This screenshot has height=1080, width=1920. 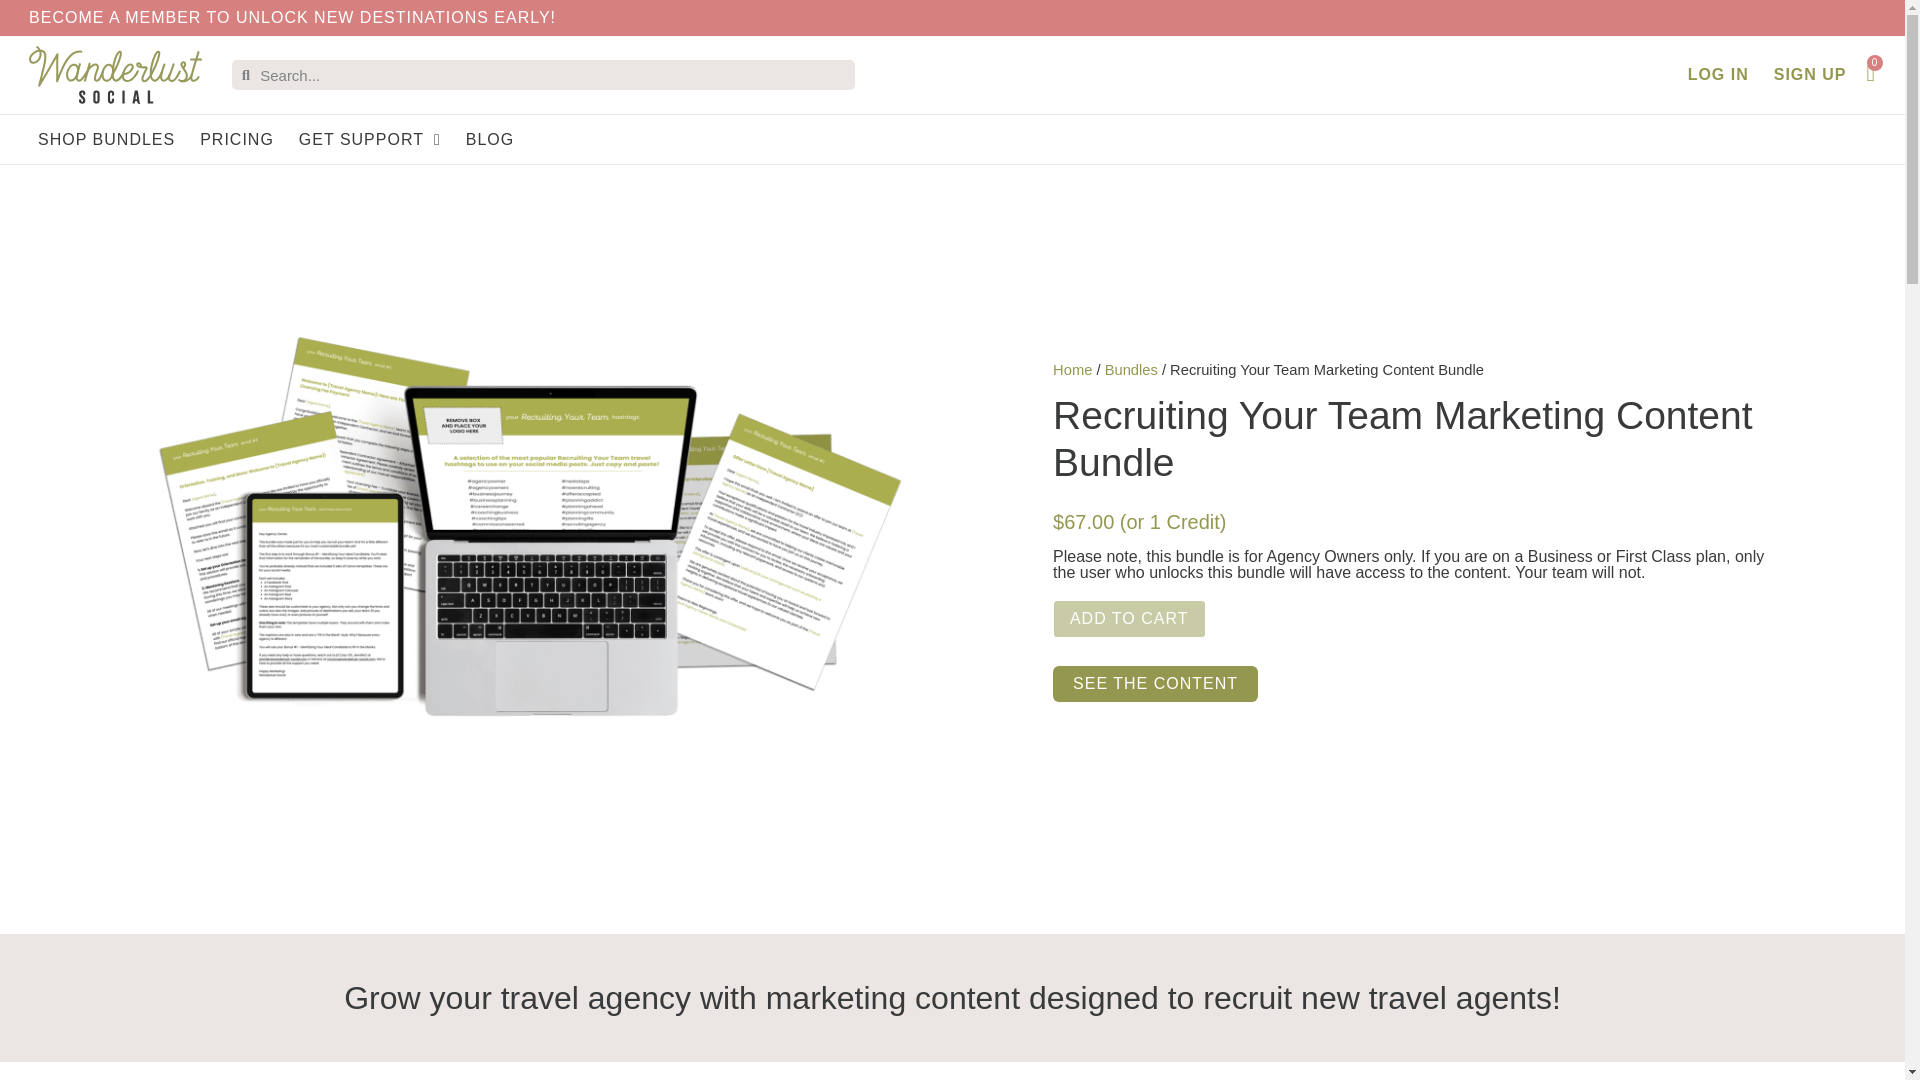 I want to click on BLOG, so click(x=490, y=140).